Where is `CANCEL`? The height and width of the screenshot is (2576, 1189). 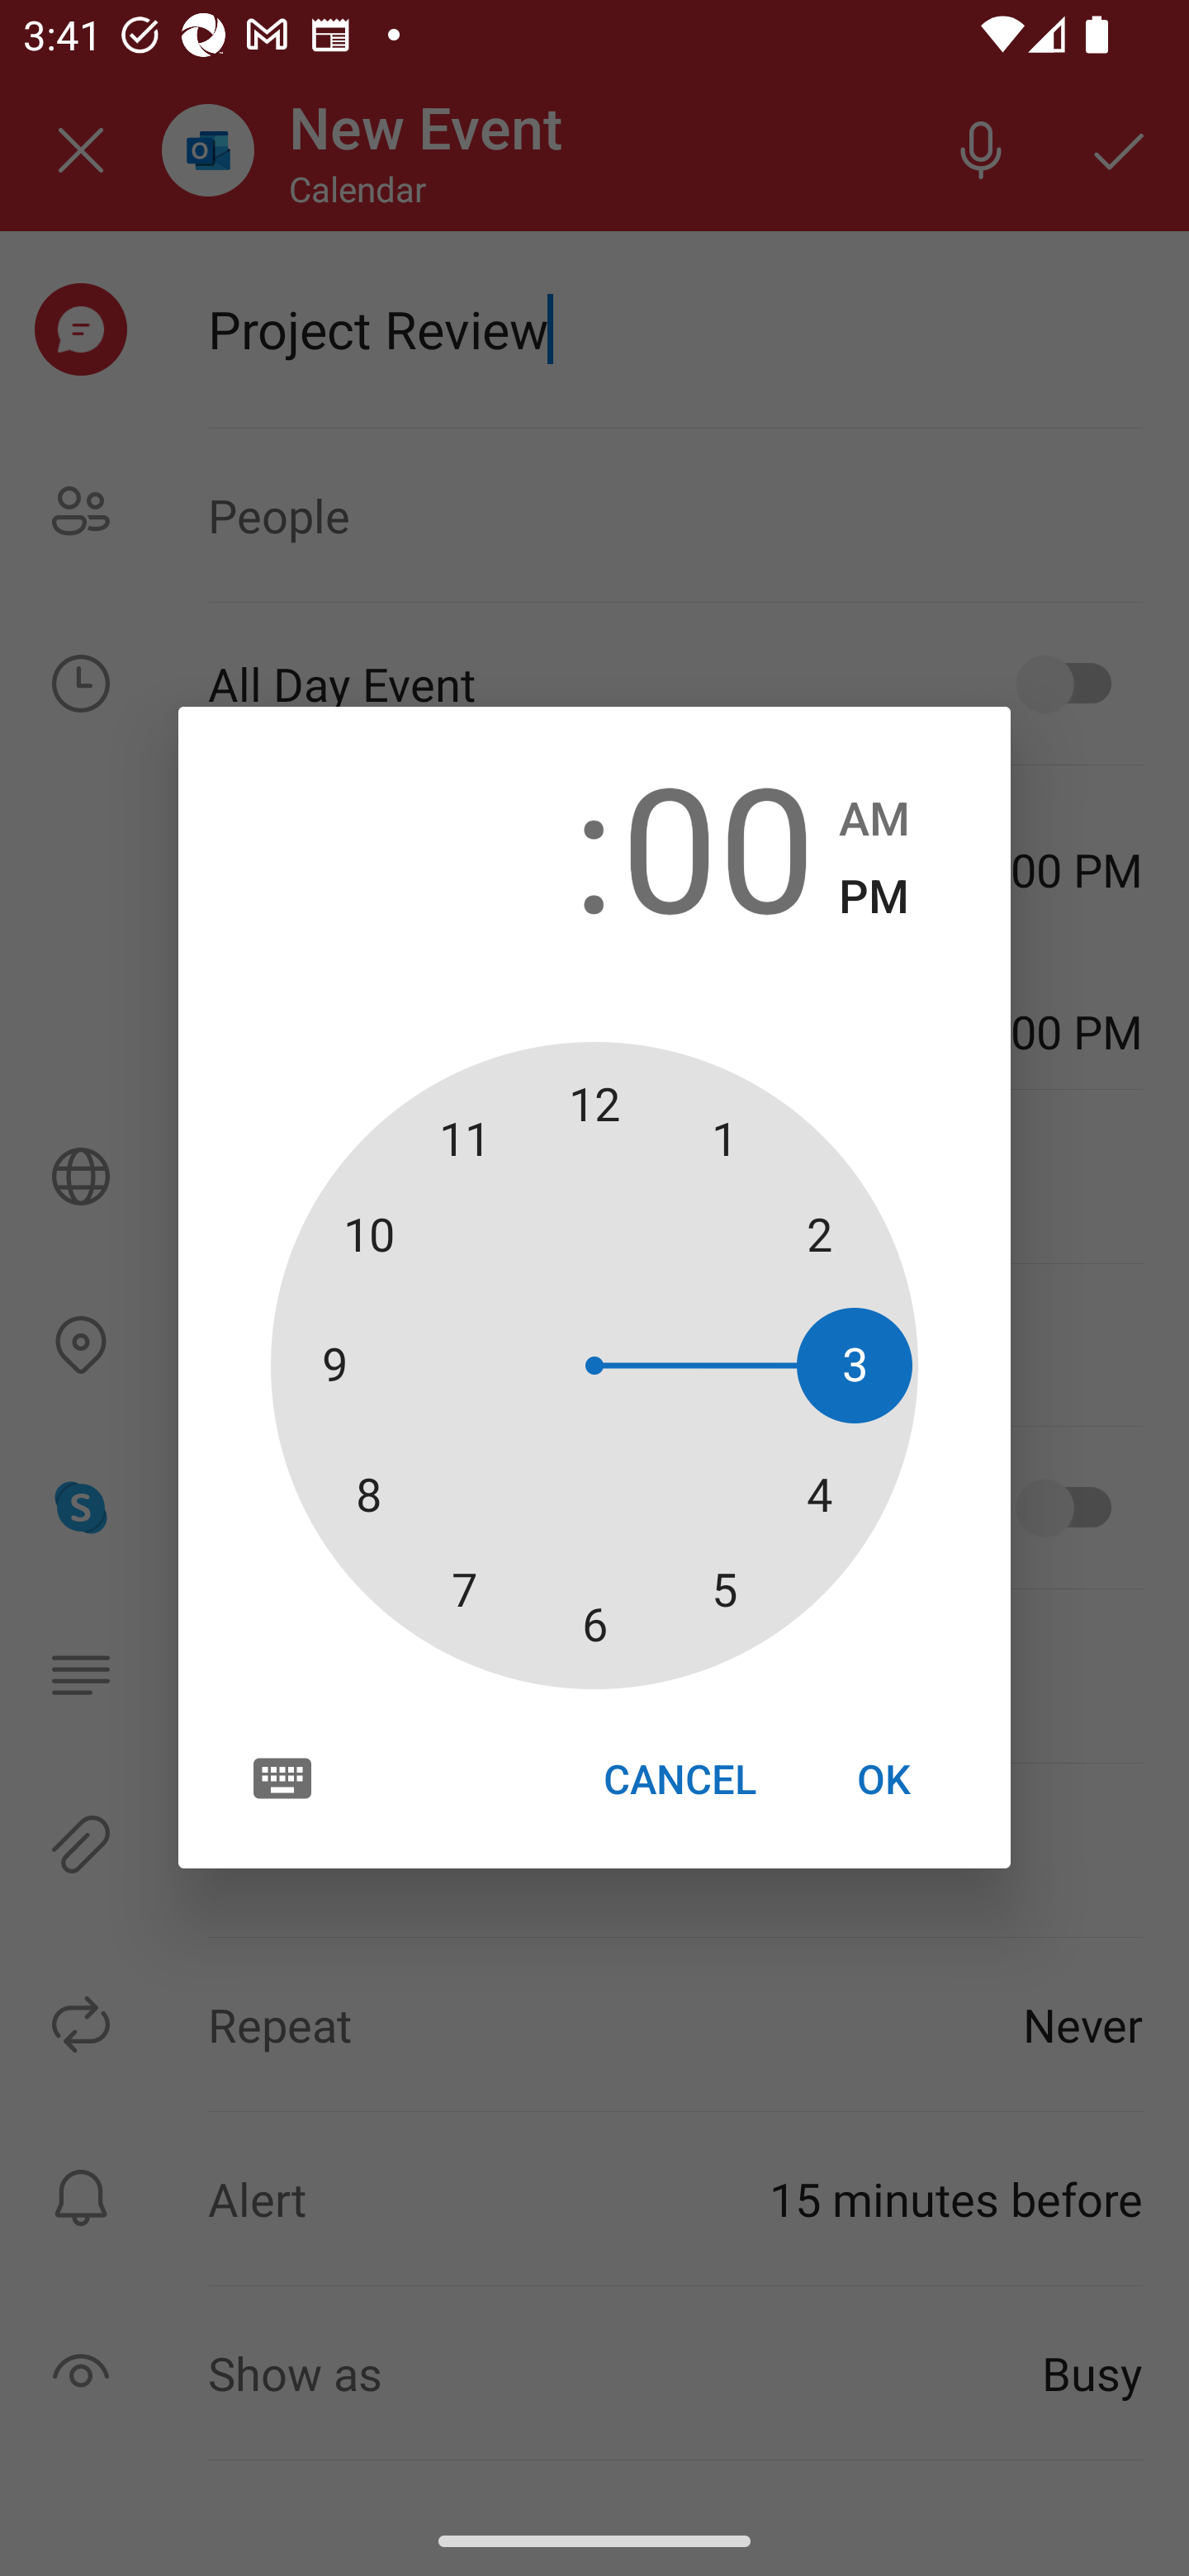 CANCEL is located at coordinates (679, 1778).